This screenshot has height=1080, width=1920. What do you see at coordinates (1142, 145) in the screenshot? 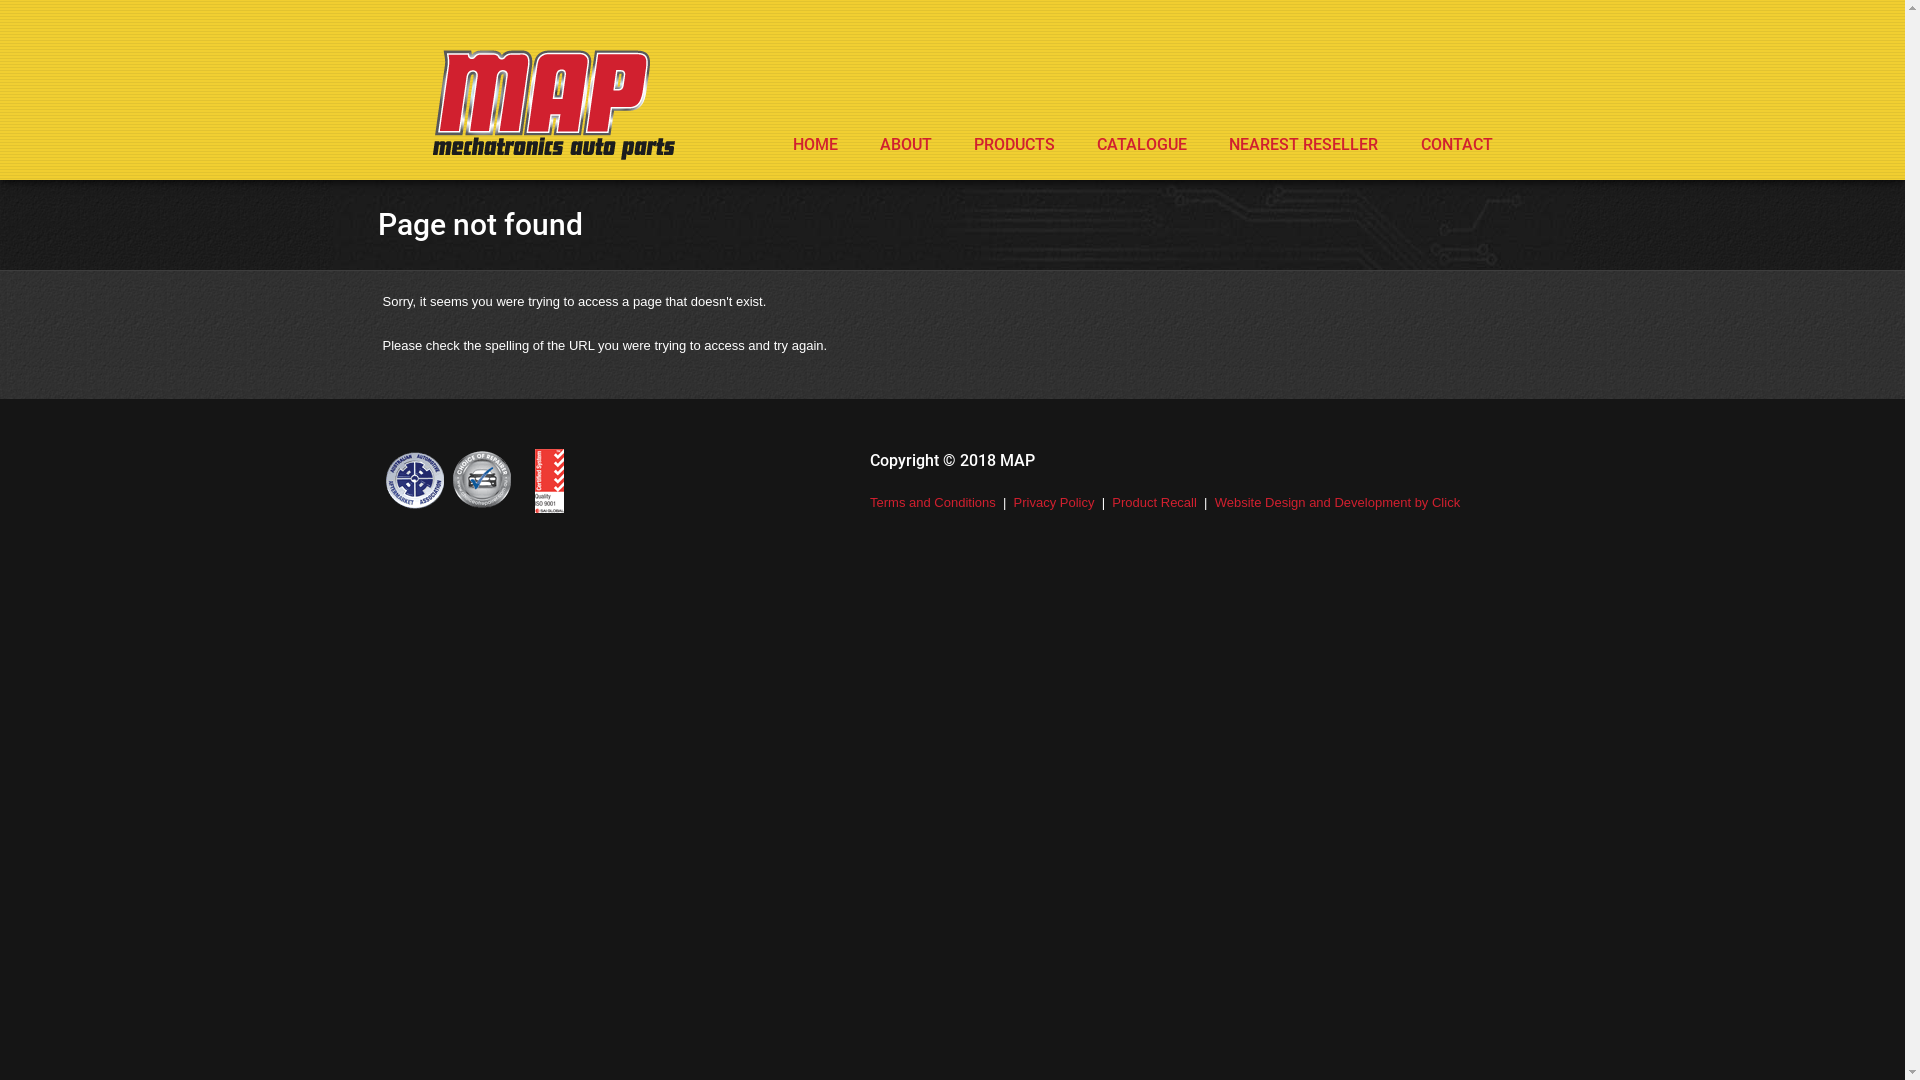
I see `CATALOGUE` at bounding box center [1142, 145].